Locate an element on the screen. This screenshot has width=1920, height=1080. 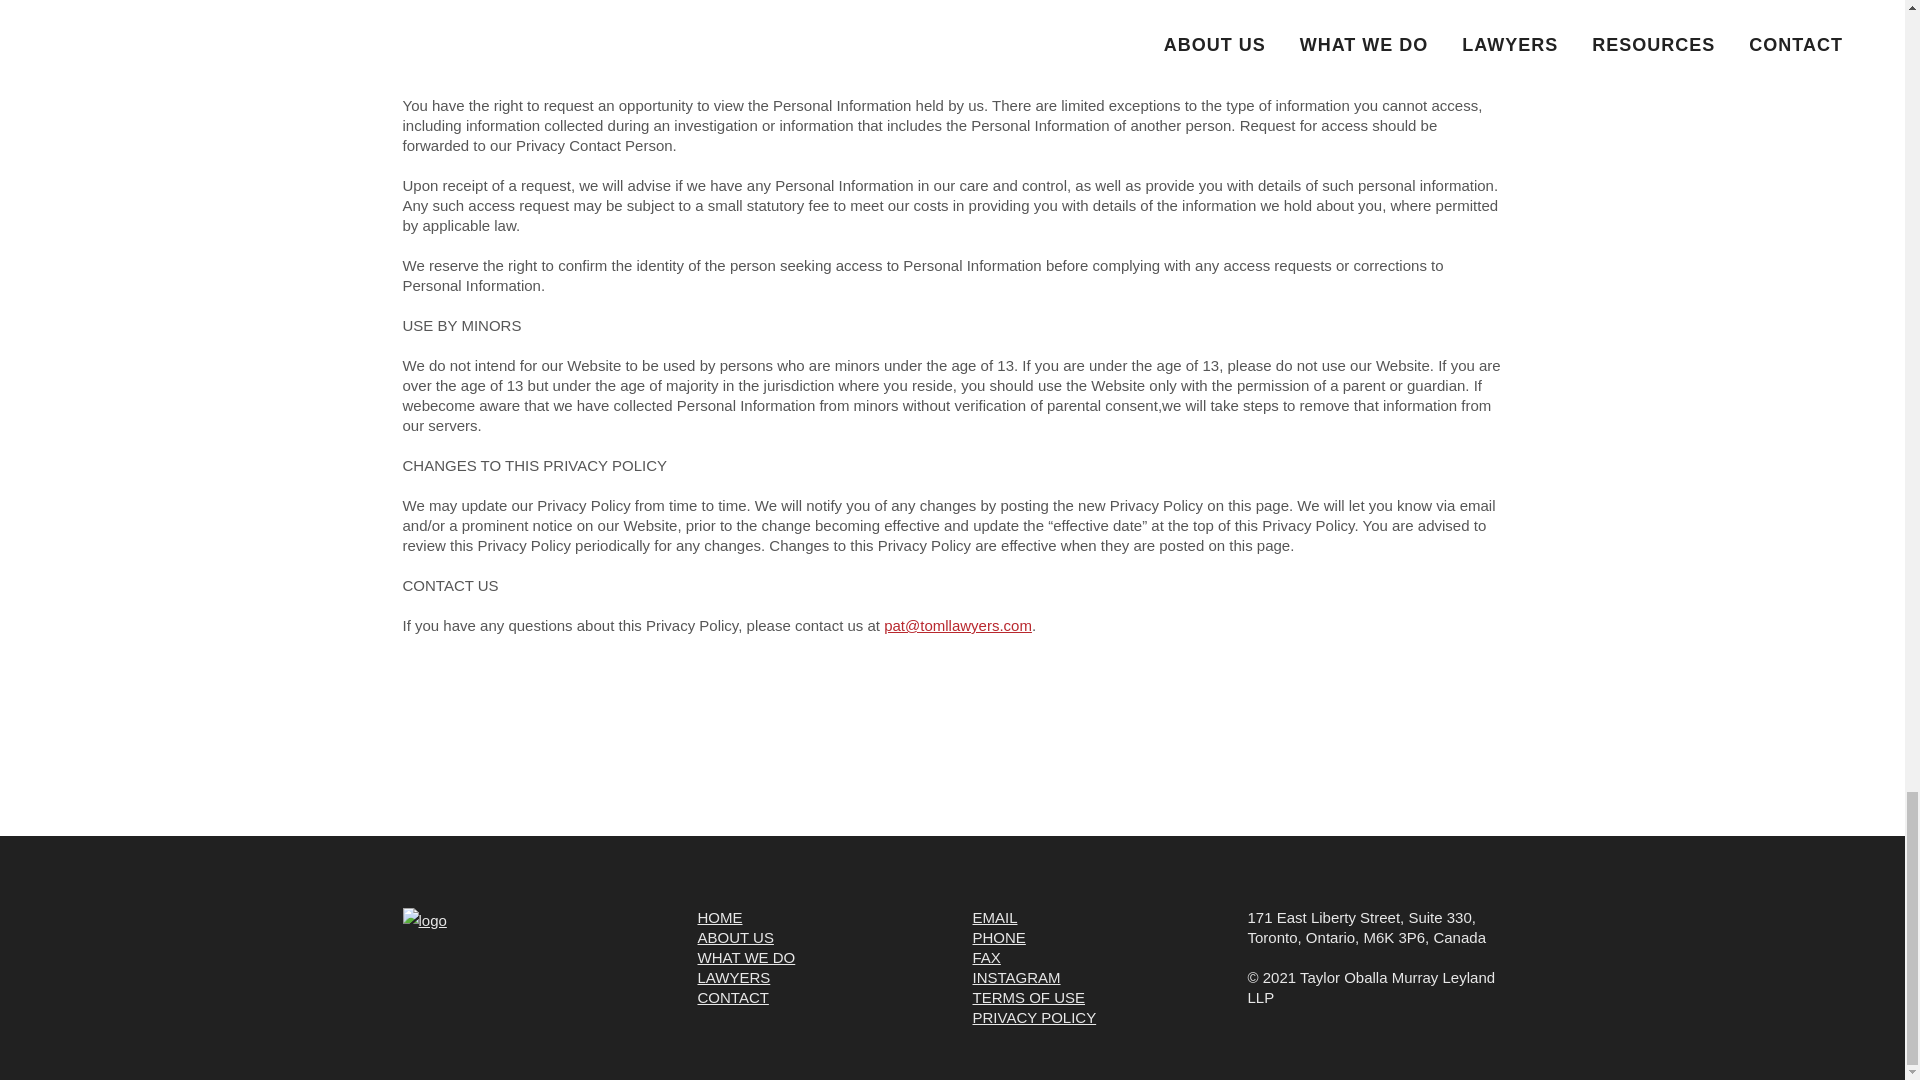
LAWYERS is located at coordinates (734, 977).